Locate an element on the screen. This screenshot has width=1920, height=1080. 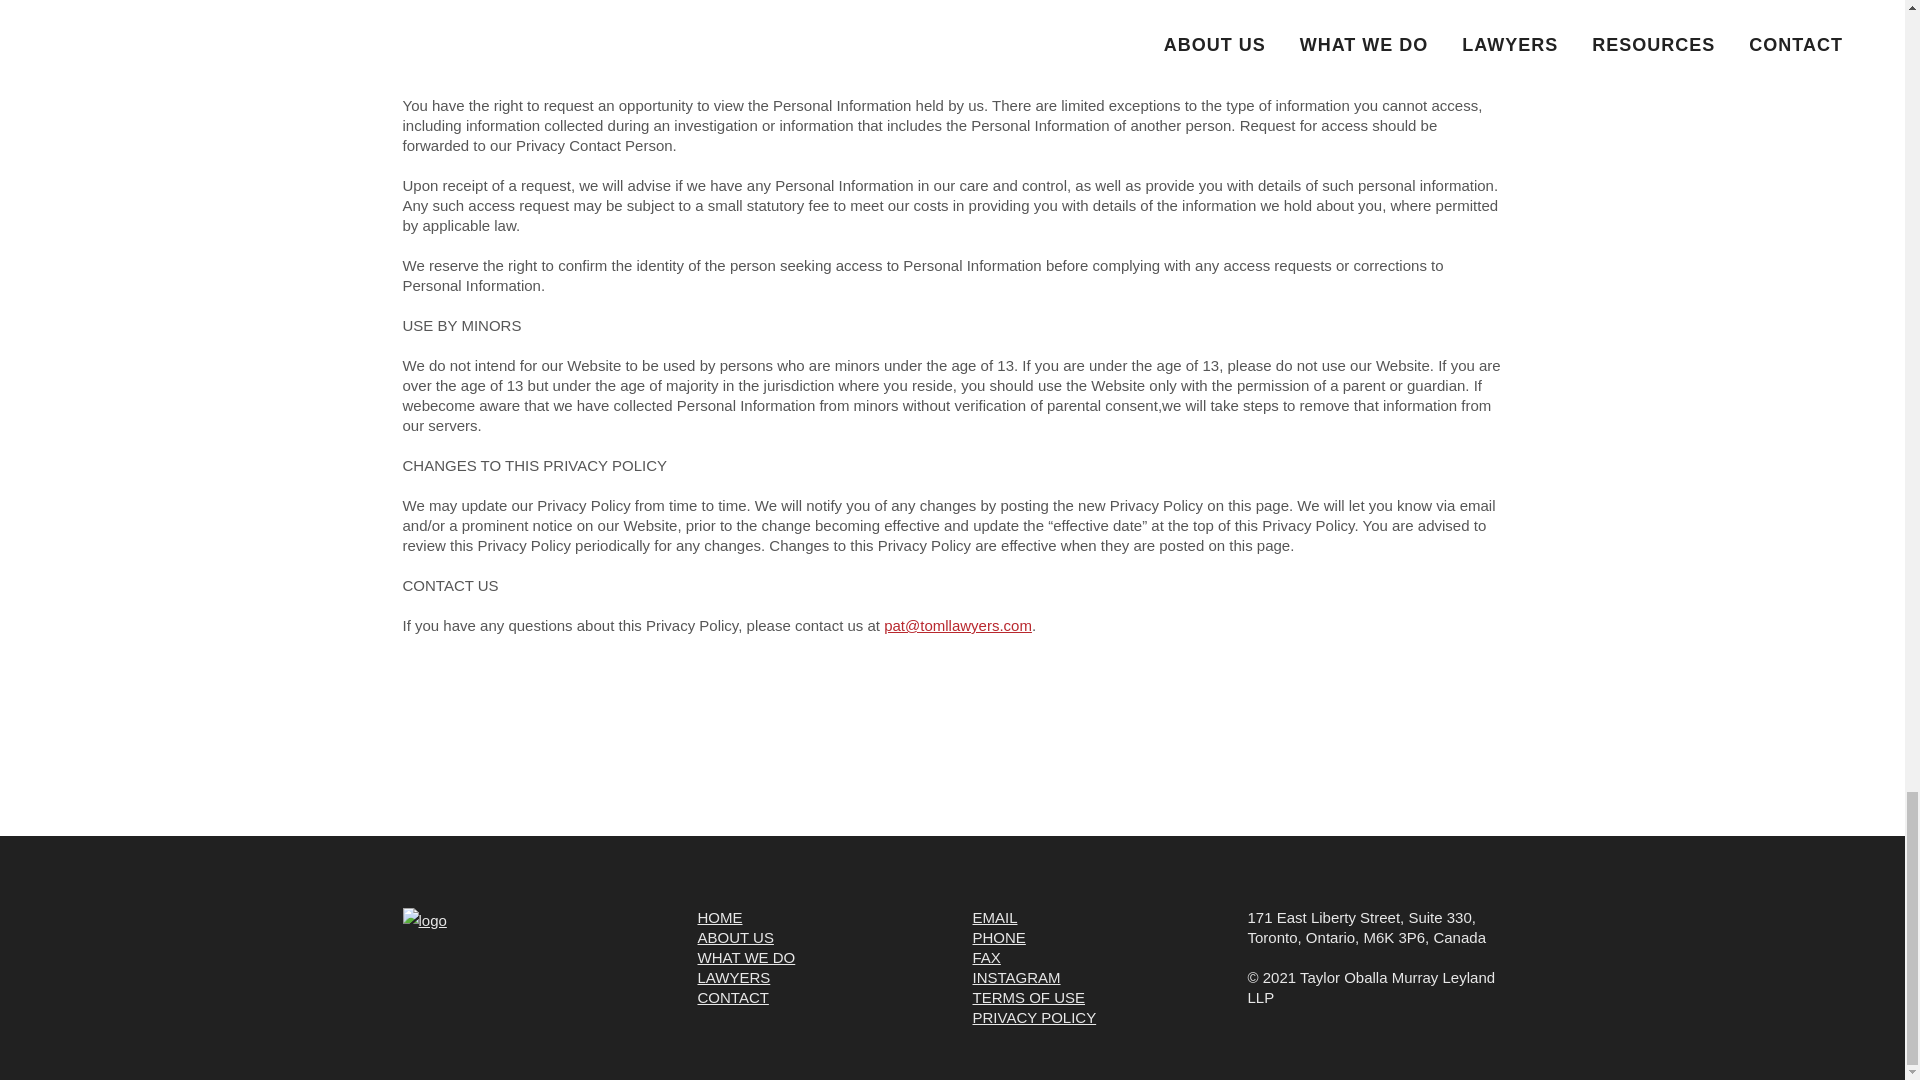
LAWYERS is located at coordinates (734, 977).